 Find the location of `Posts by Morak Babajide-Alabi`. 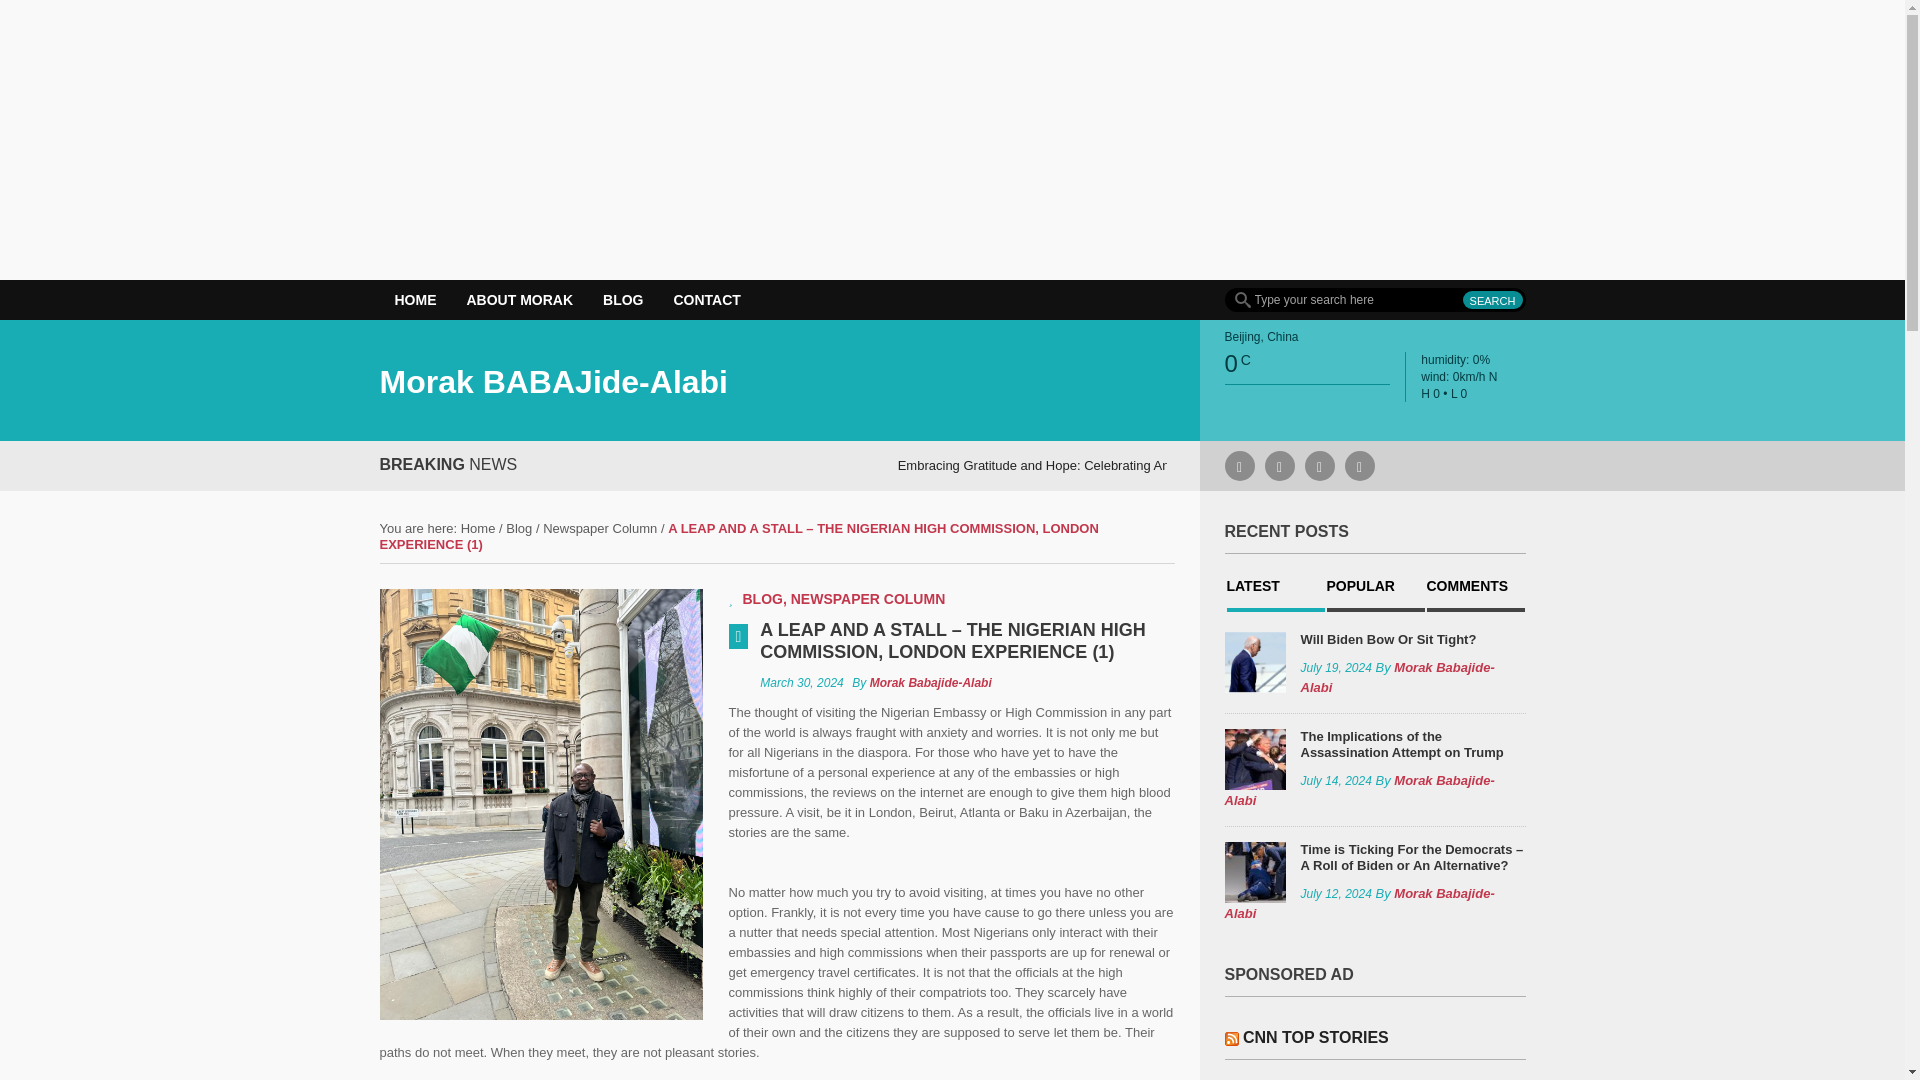

Posts by Morak Babajide-Alabi is located at coordinates (1358, 790).